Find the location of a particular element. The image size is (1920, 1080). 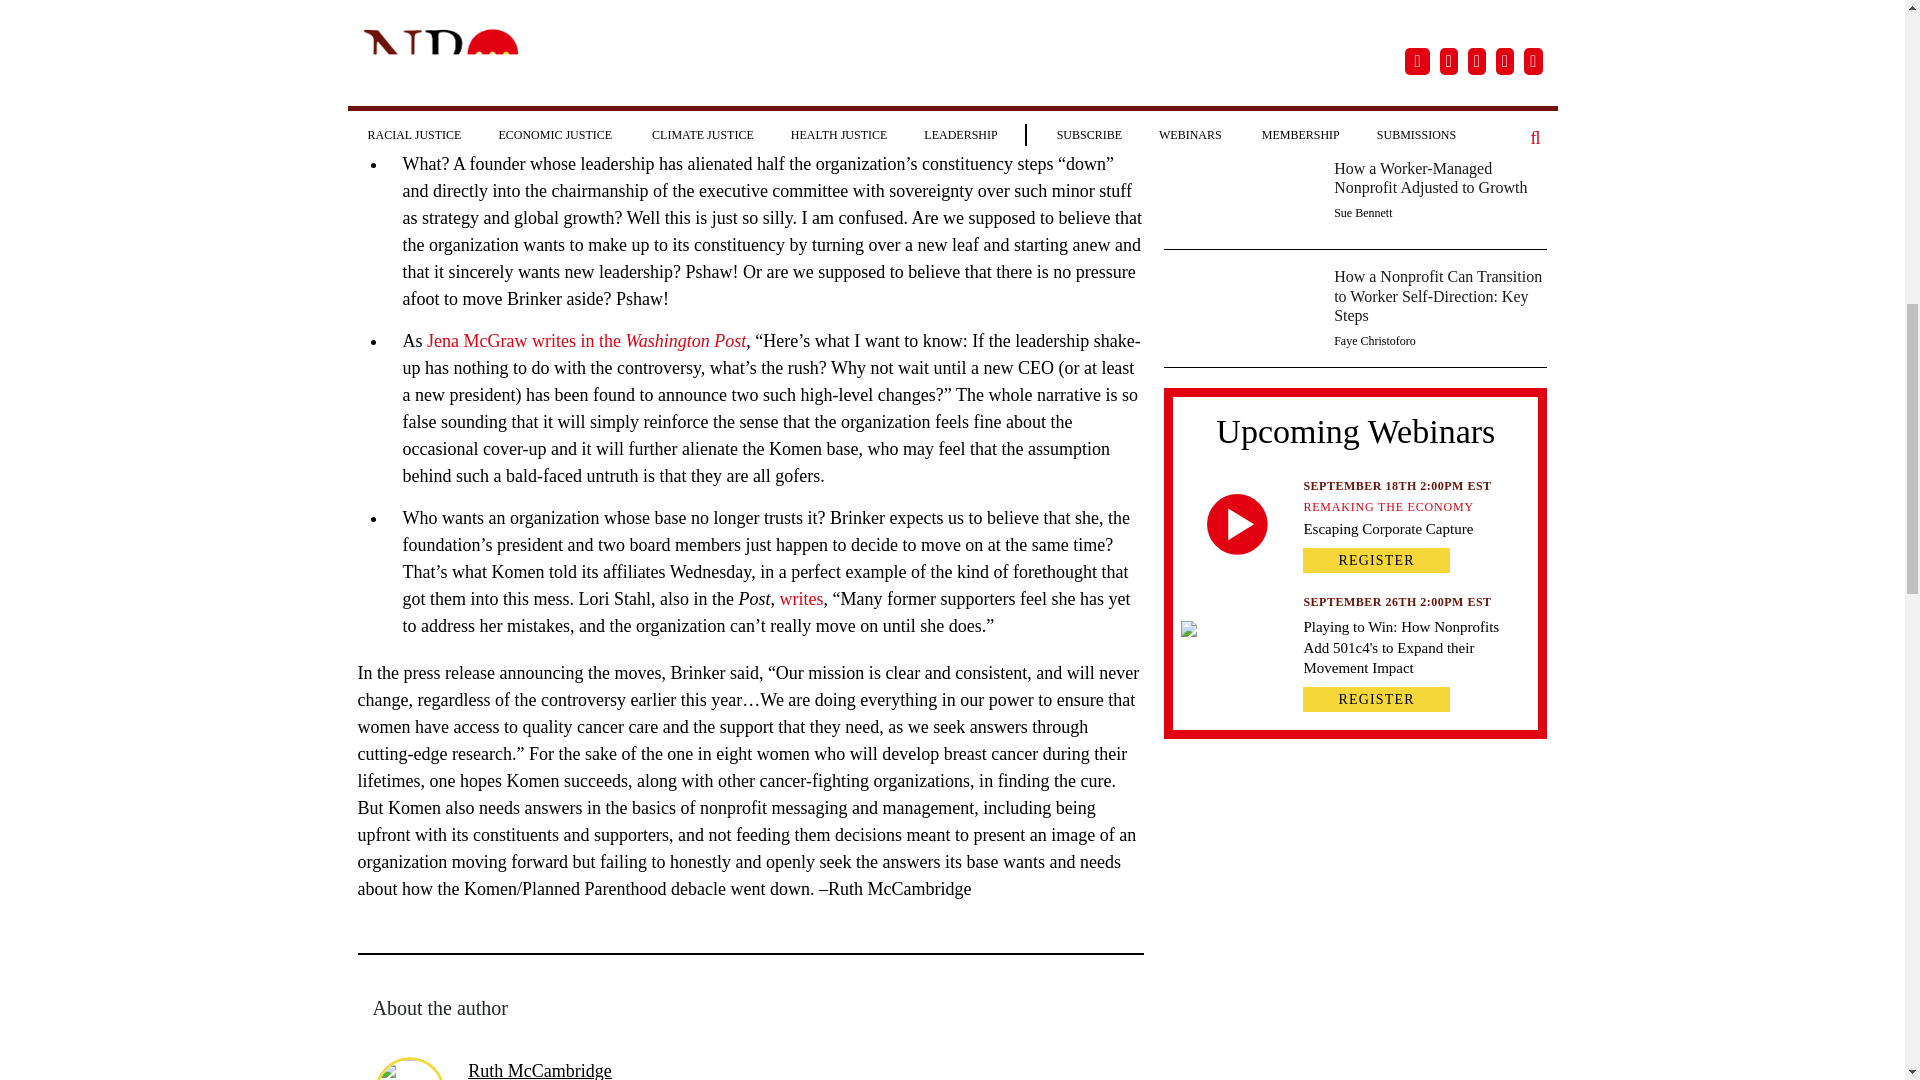

Posts by Ruth McCambridge is located at coordinates (539, 1070).